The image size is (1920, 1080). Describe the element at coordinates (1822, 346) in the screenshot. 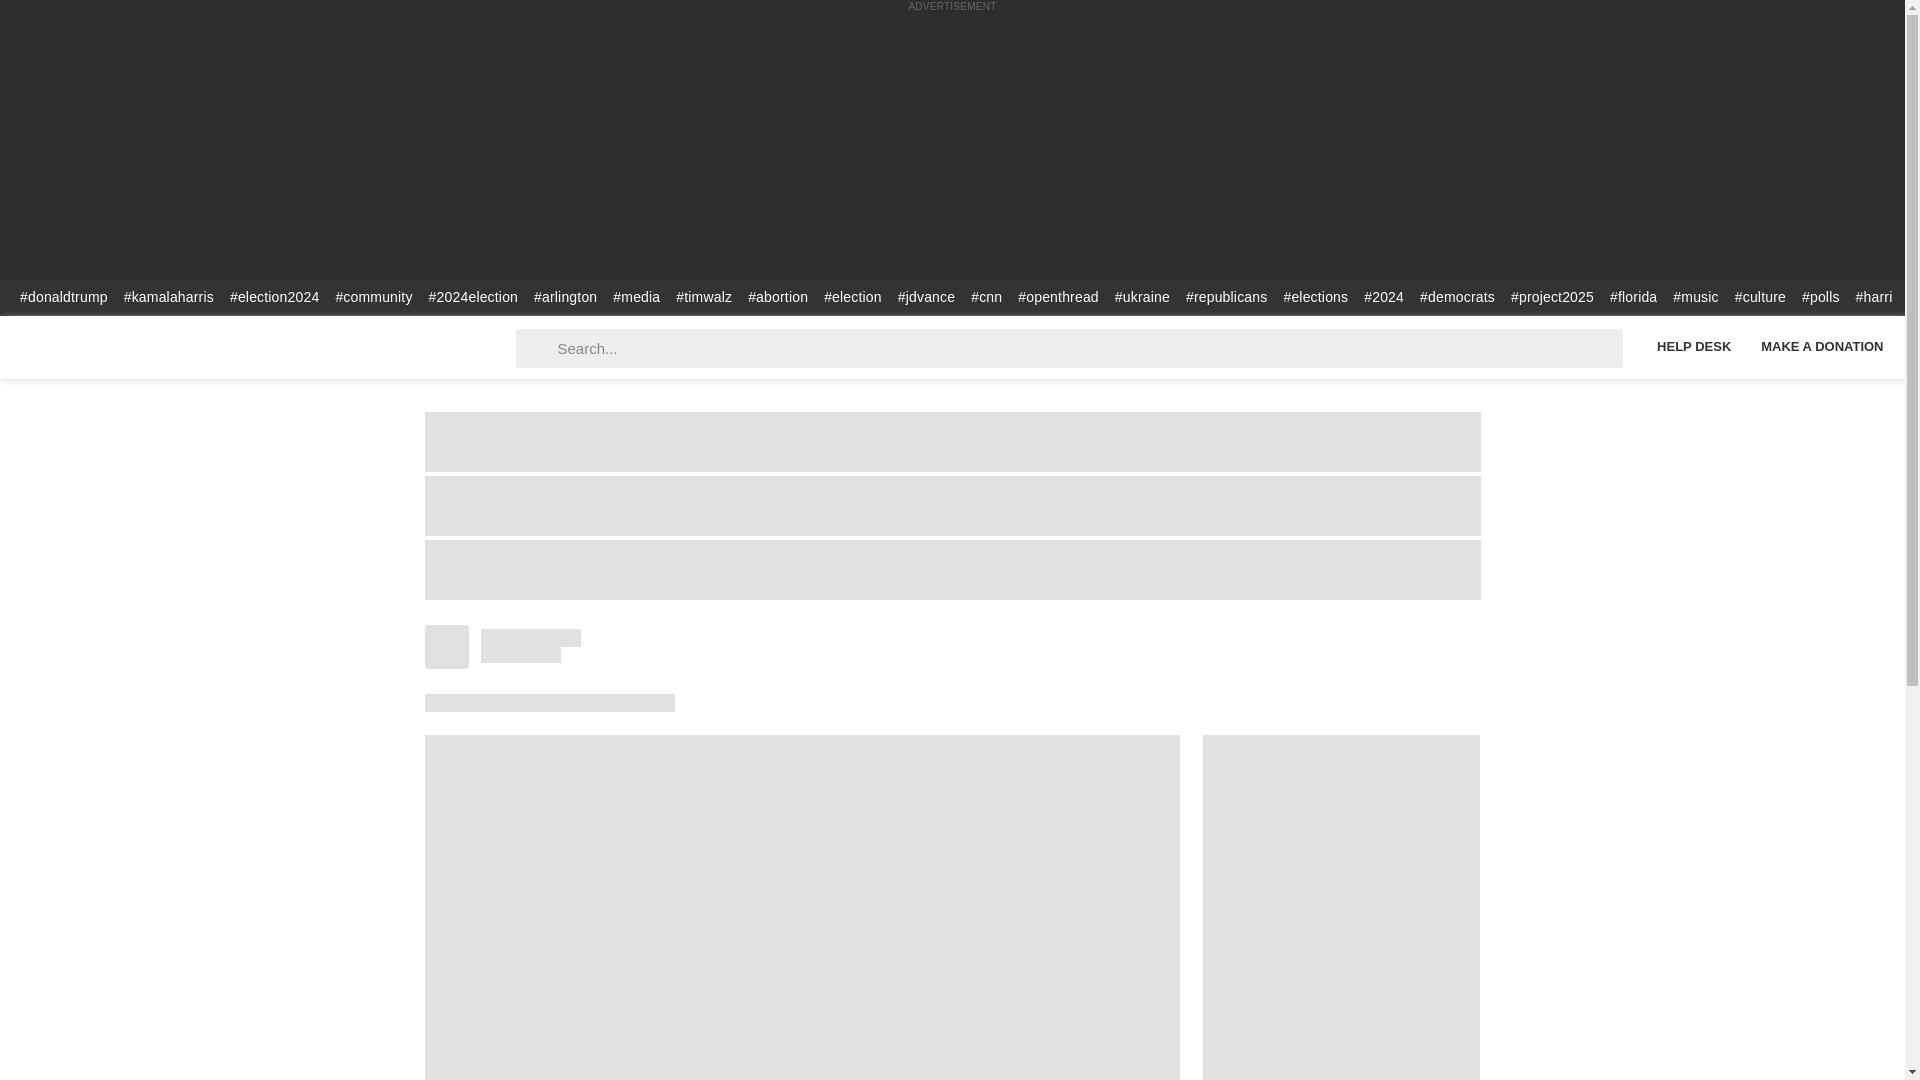

I see `Make a Donation` at that location.